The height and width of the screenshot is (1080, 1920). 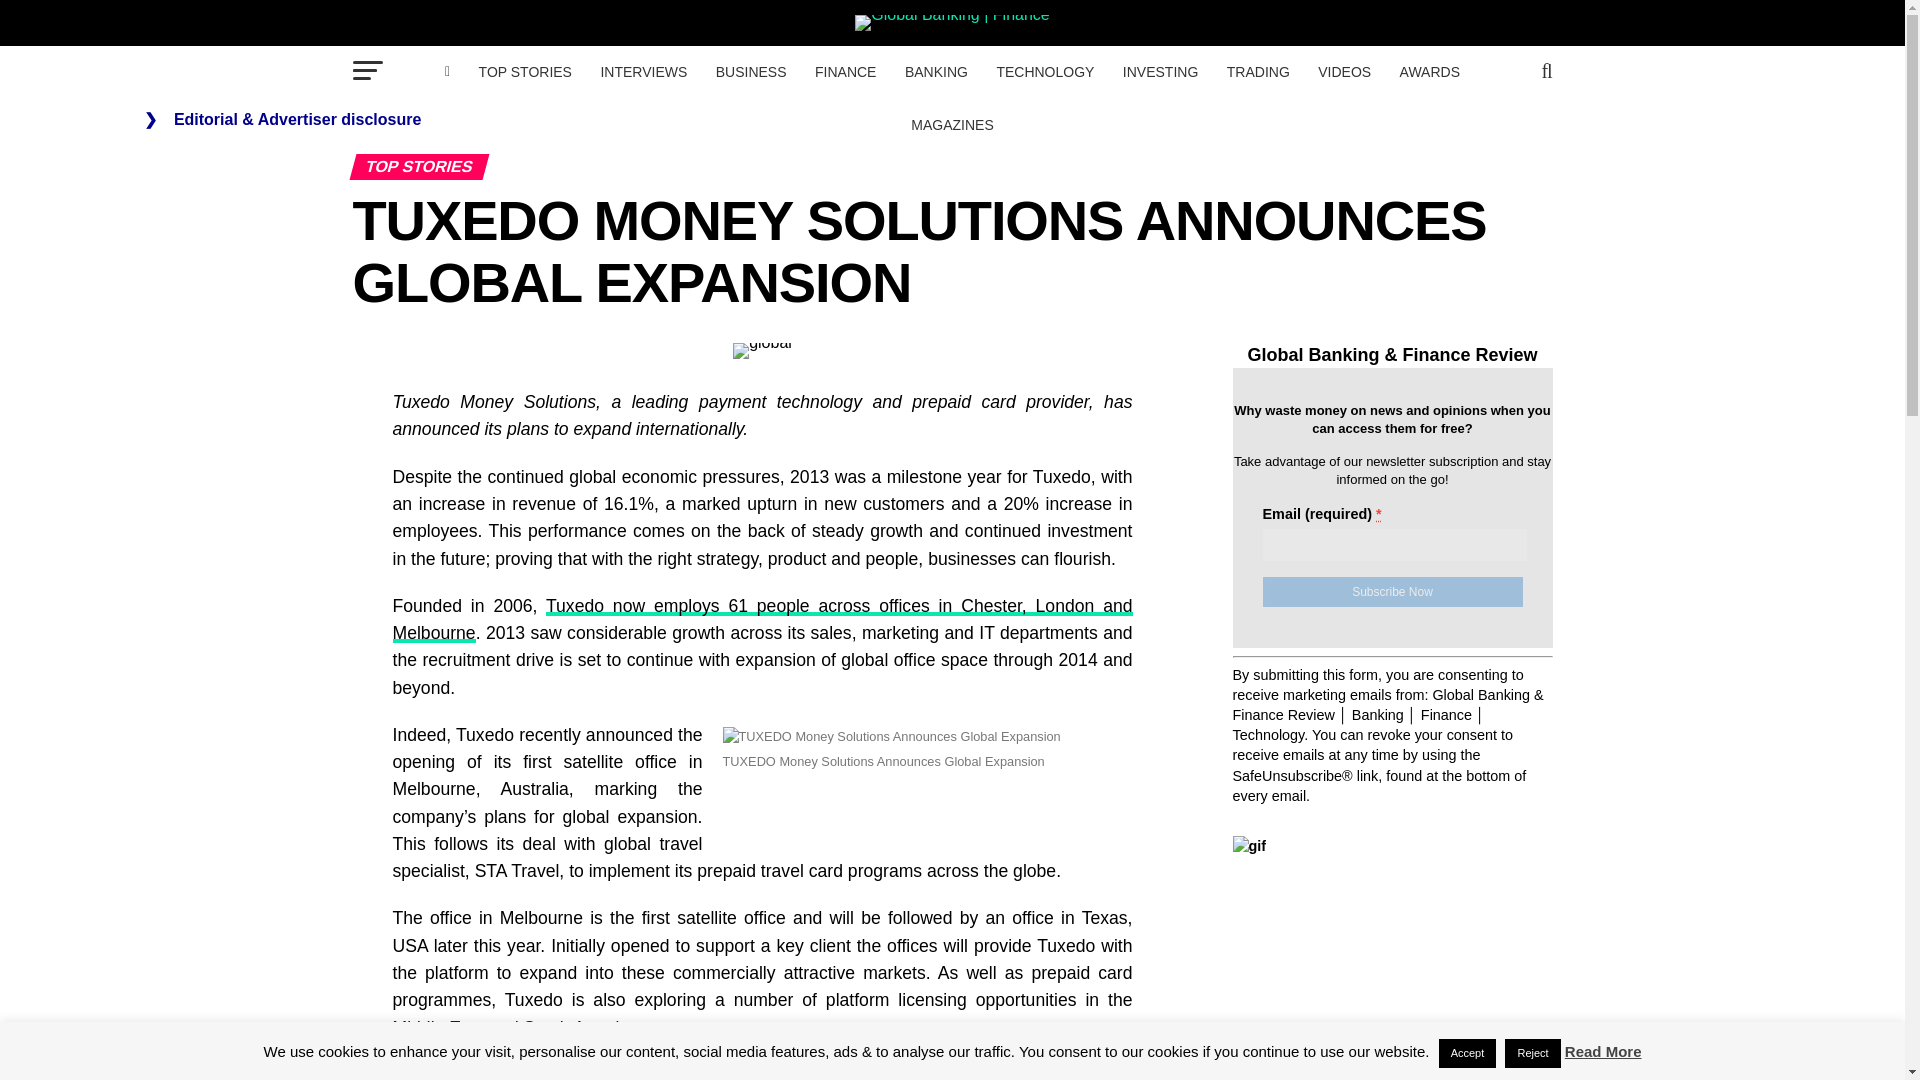 I want to click on BANKING, so click(x=936, y=72).